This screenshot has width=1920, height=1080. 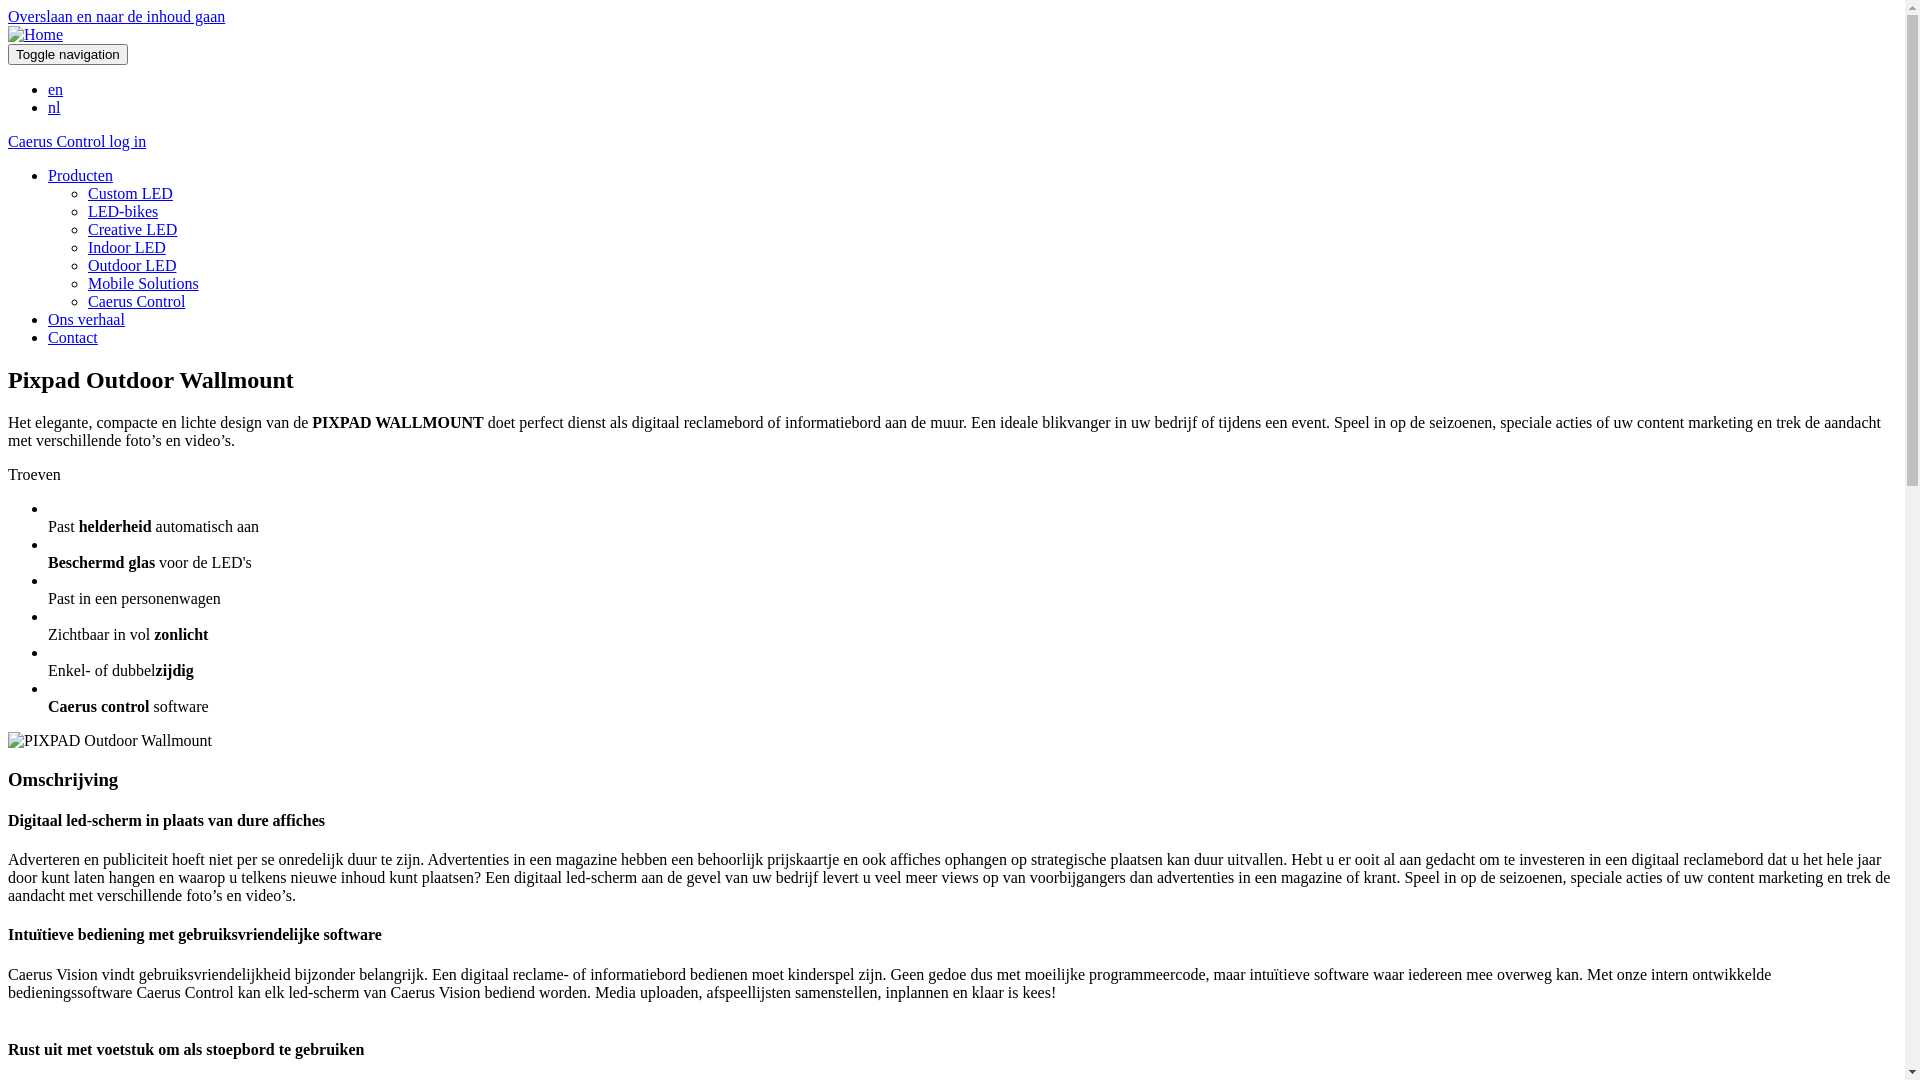 What do you see at coordinates (132, 266) in the screenshot?
I see `Outdoor LED` at bounding box center [132, 266].